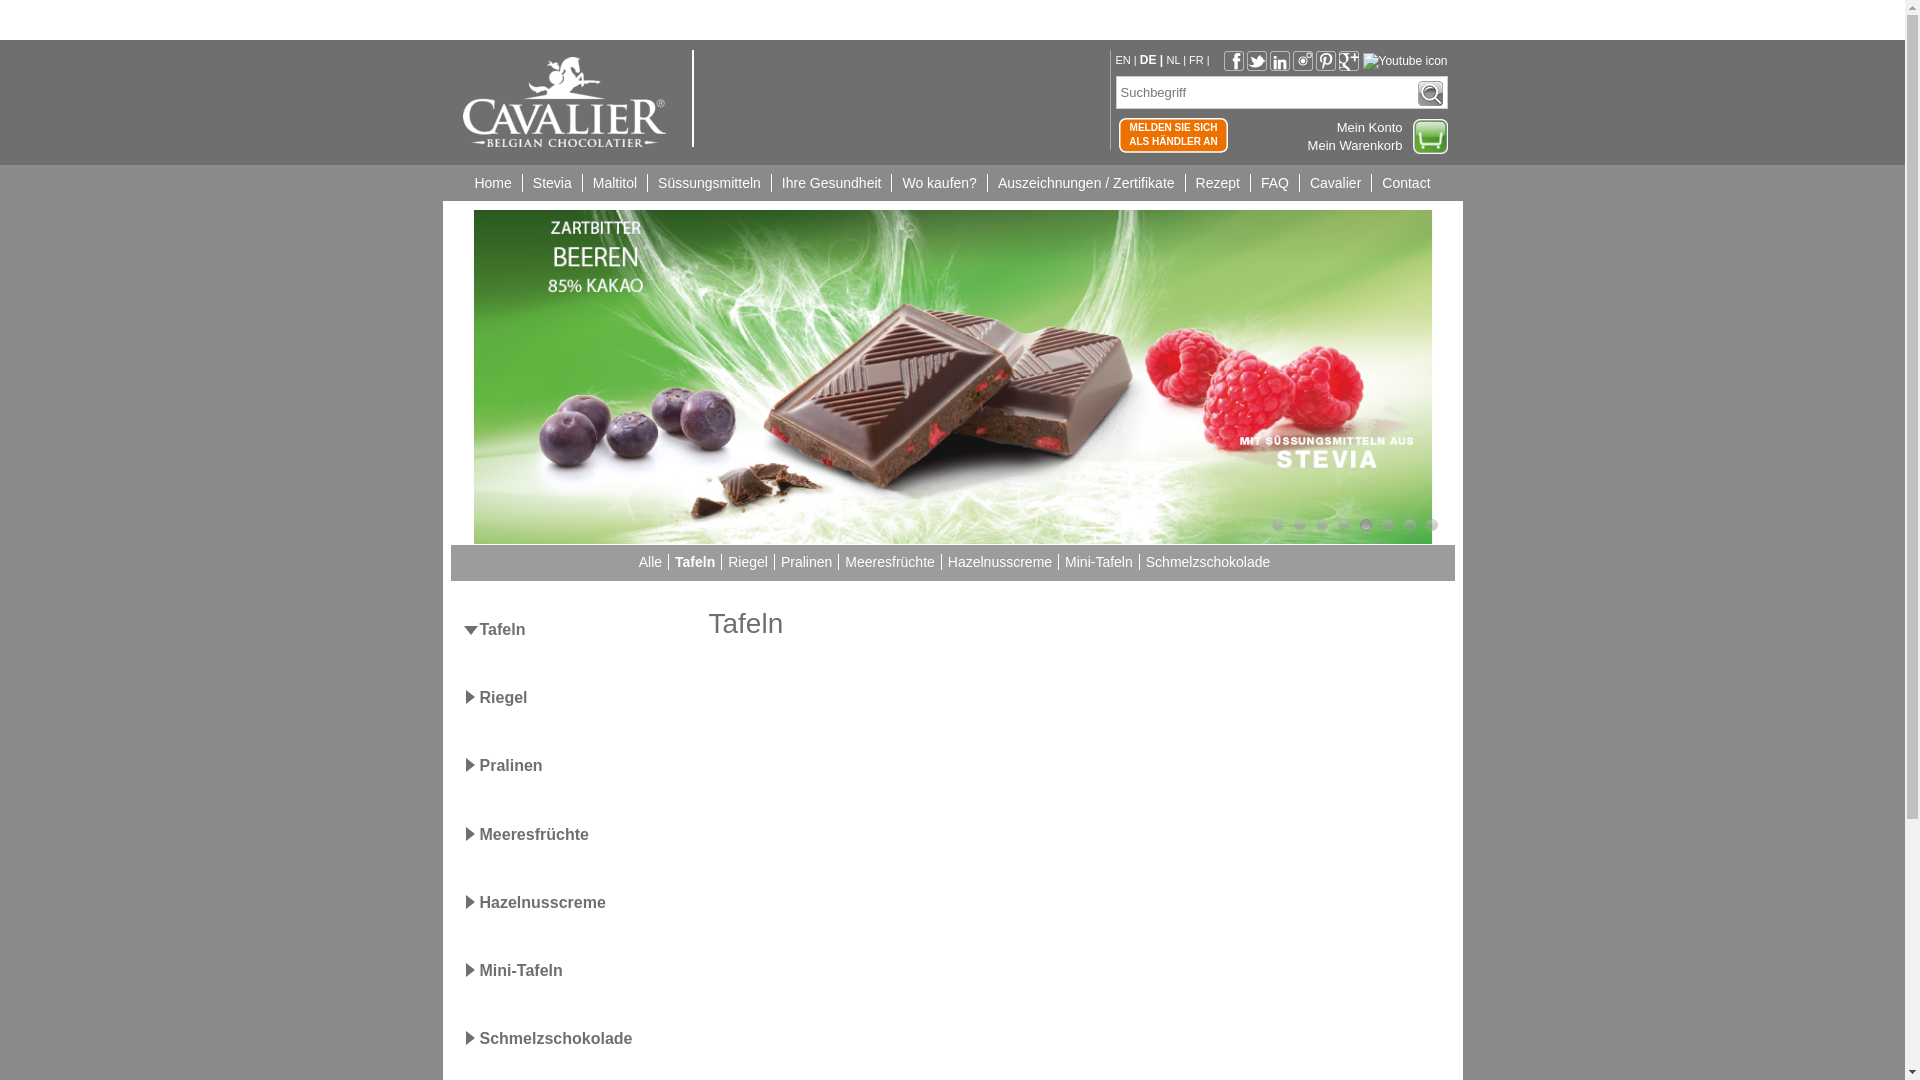 The width and height of the screenshot is (1920, 1080). Describe the element at coordinates (1206, 562) in the screenshot. I see `Schmelzschokolade` at that location.